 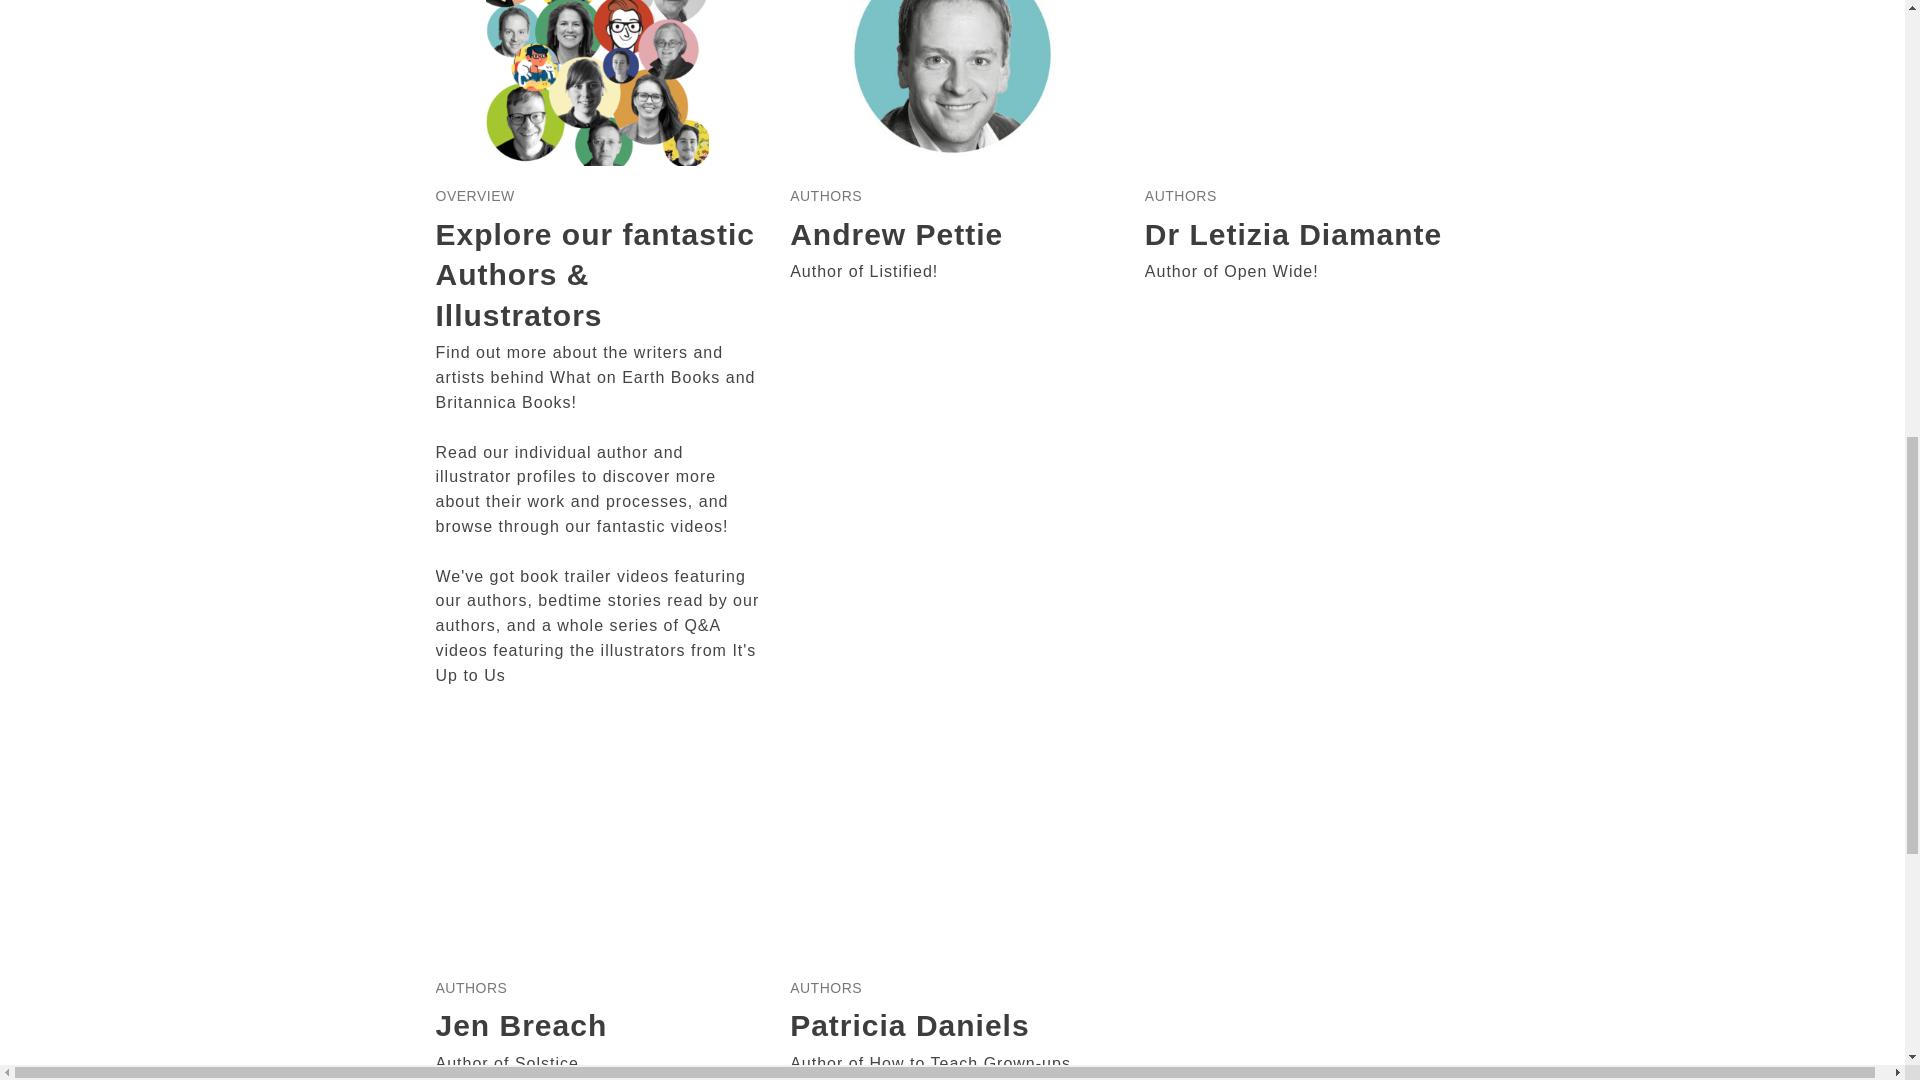 I want to click on Andrew Pettie, so click(x=896, y=234).